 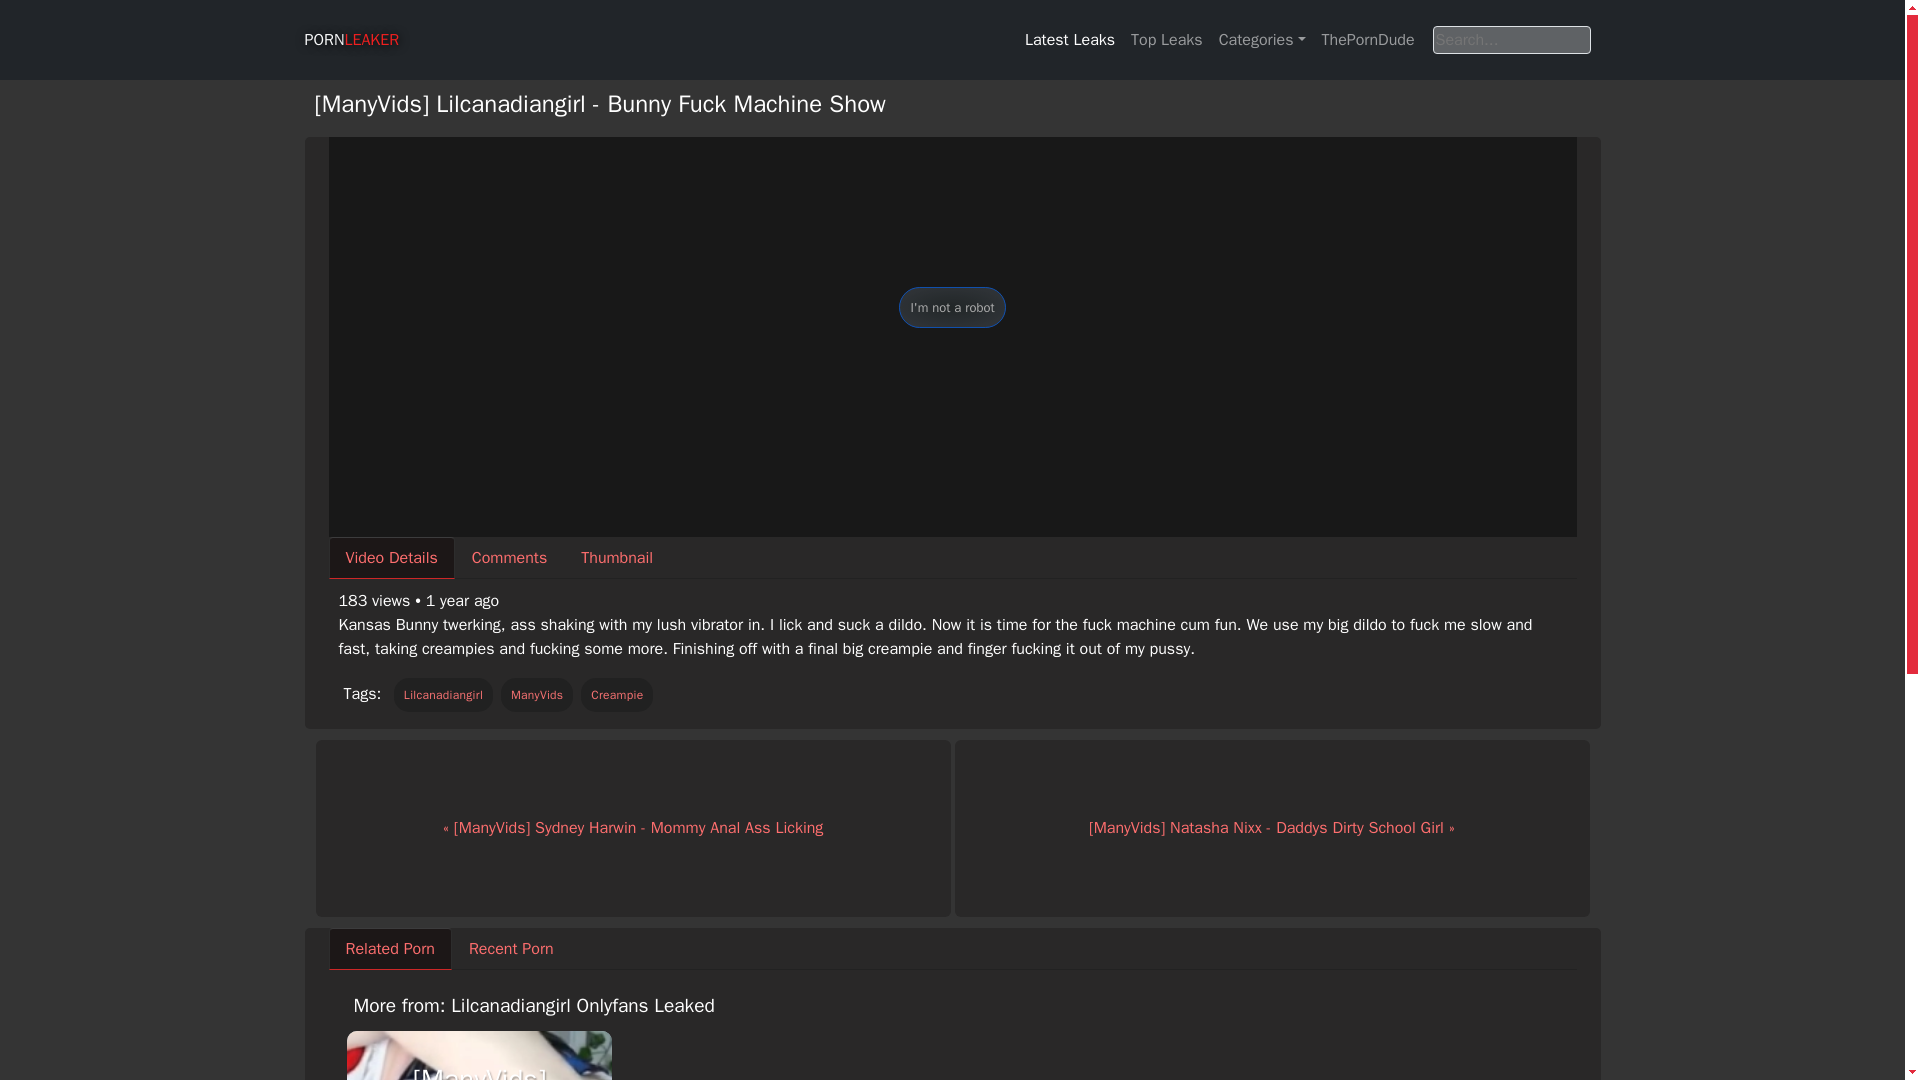 What do you see at coordinates (951, 308) in the screenshot?
I see `I'm not a robot` at bounding box center [951, 308].